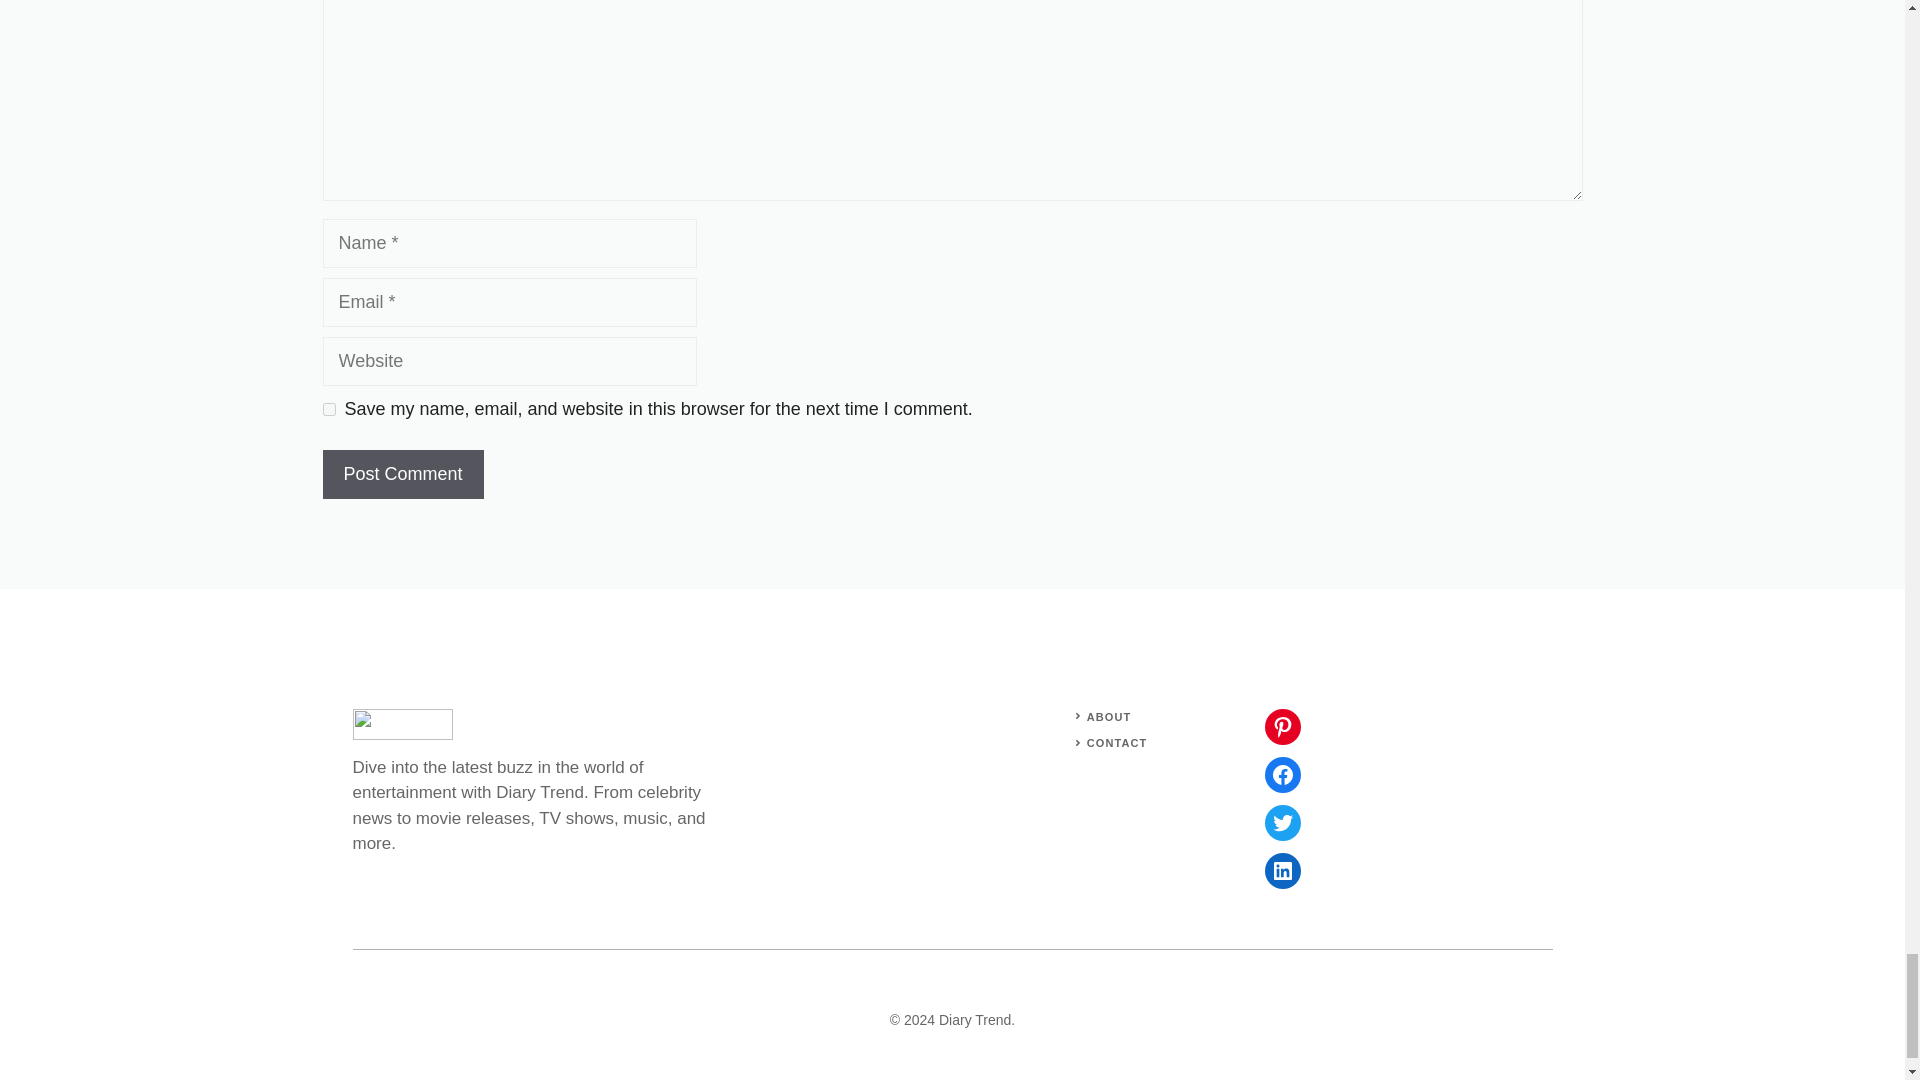 This screenshot has width=1920, height=1080. I want to click on Diary Trend, so click(974, 1020).